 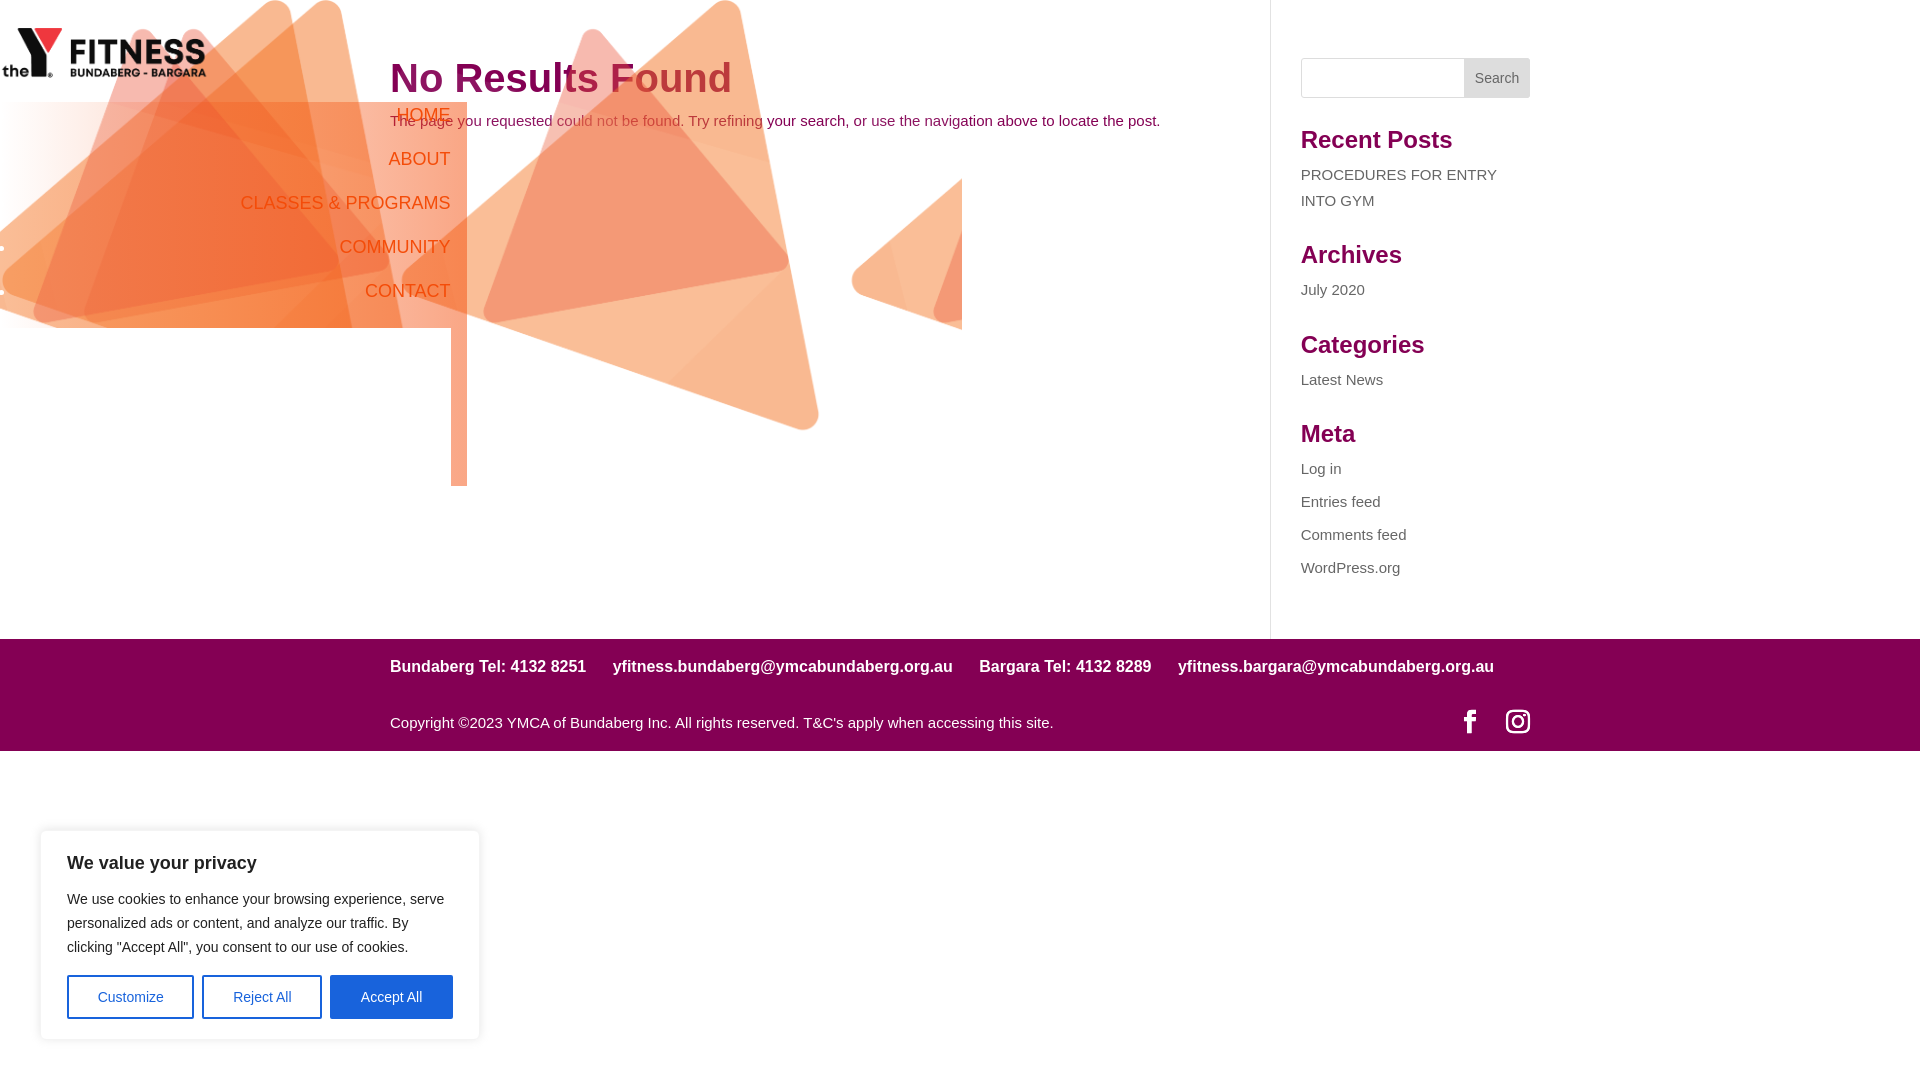 What do you see at coordinates (424, 341) in the screenshot?
I see `HOME` at bounding box center [424, 341].